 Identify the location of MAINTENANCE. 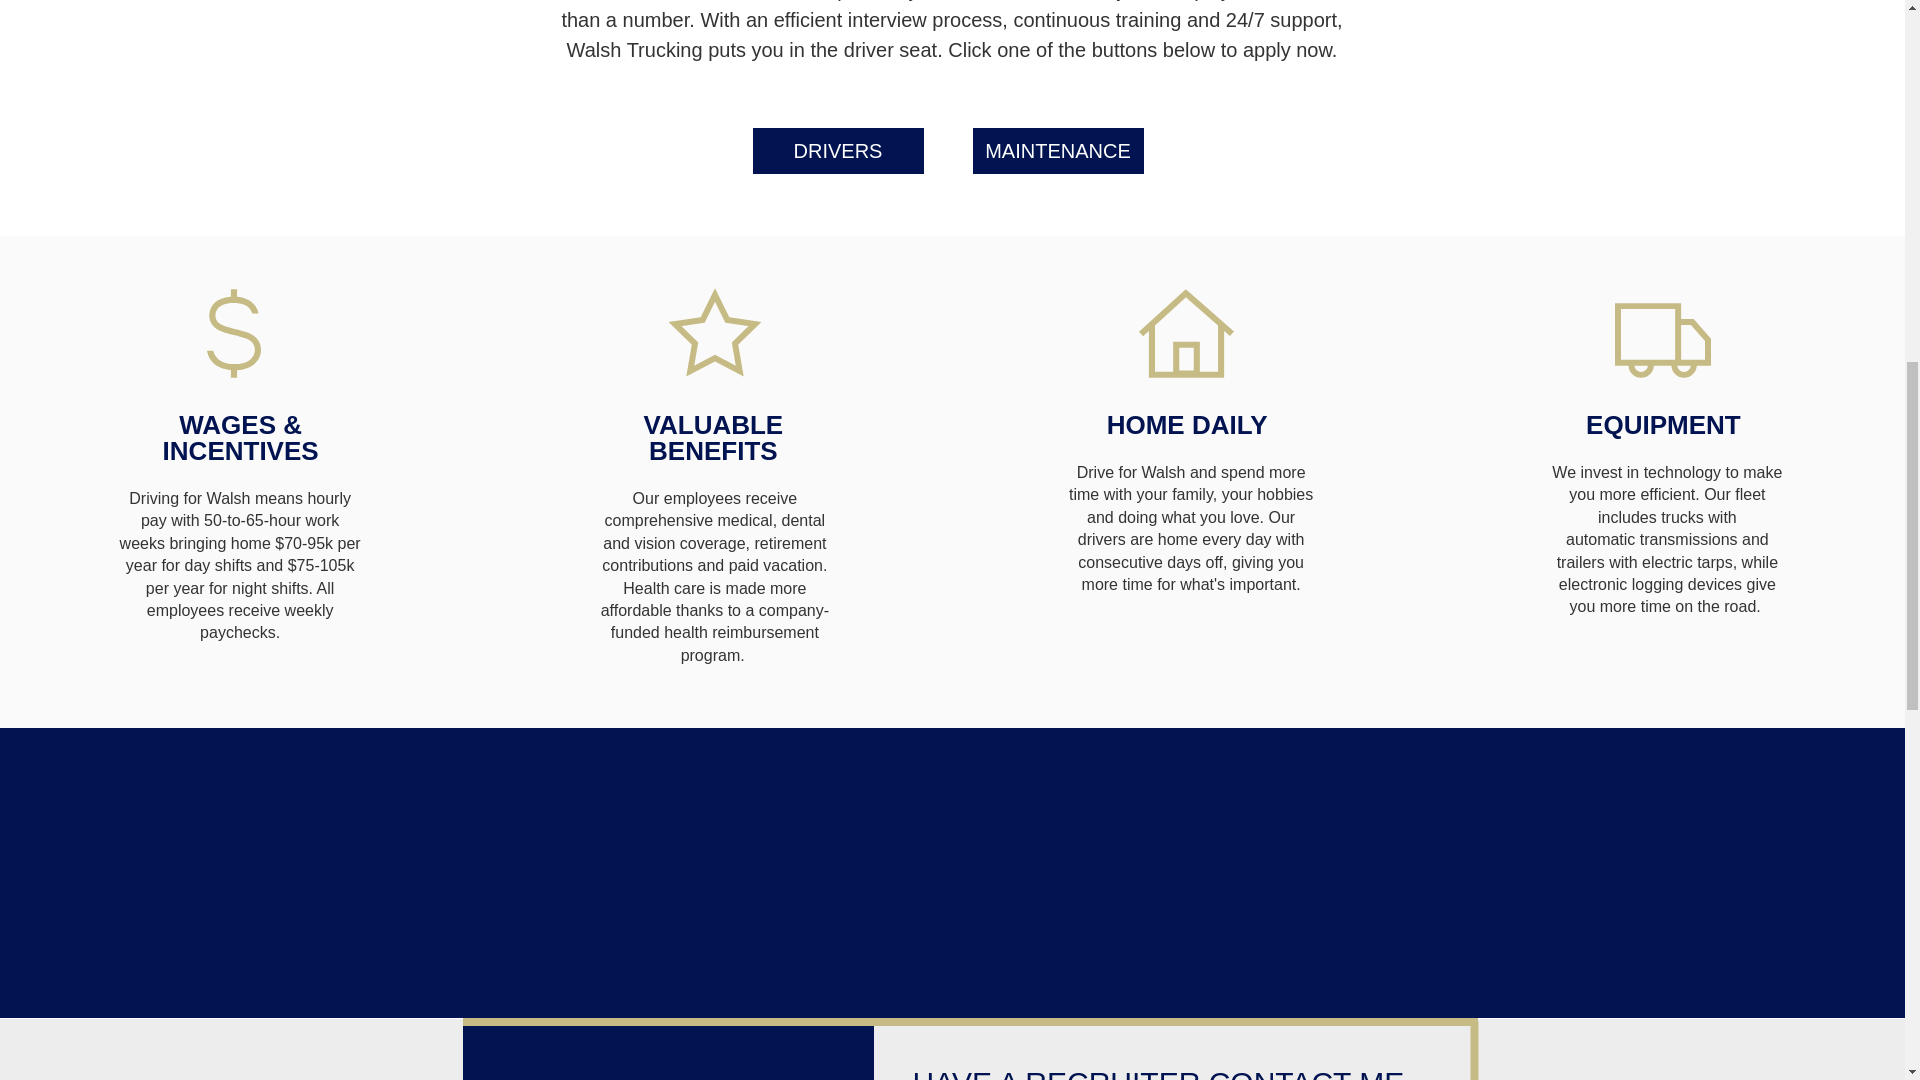
(1056, 150).